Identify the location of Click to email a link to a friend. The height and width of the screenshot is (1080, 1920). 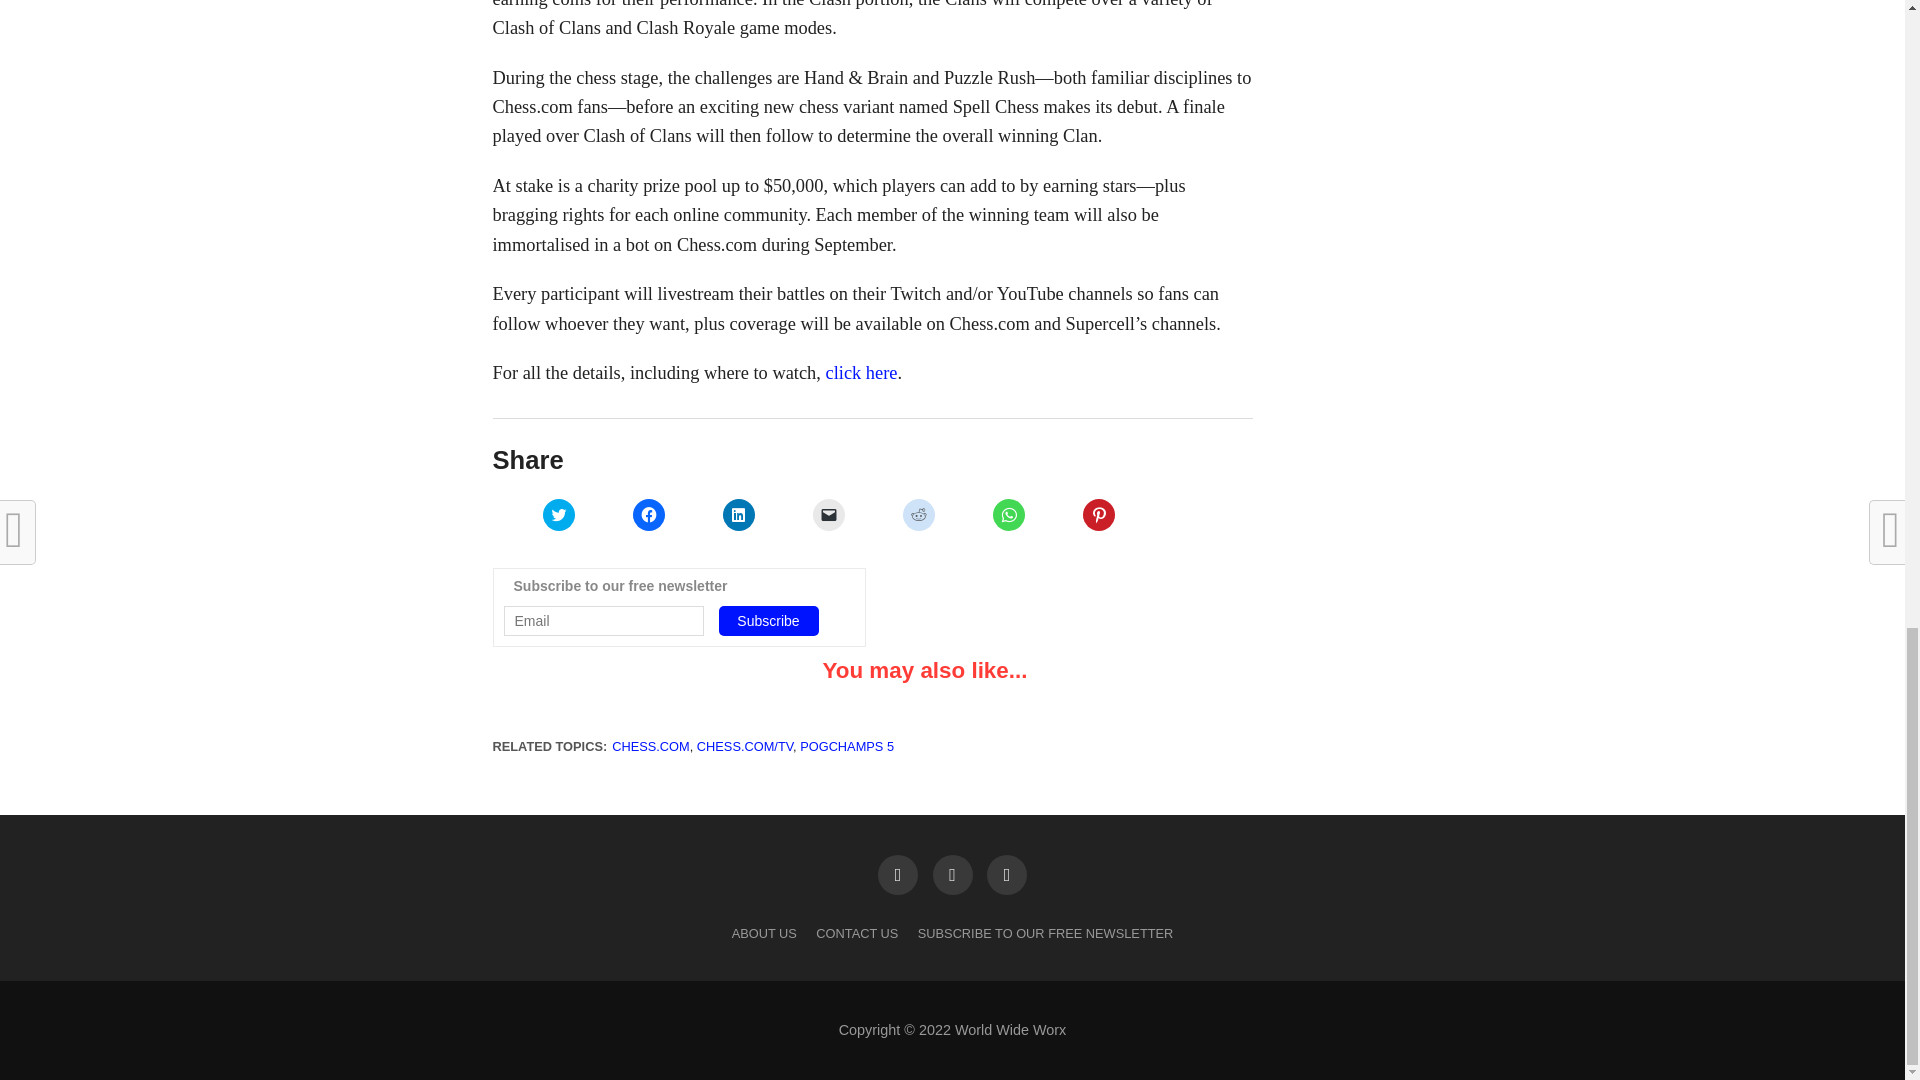
(828, 514).